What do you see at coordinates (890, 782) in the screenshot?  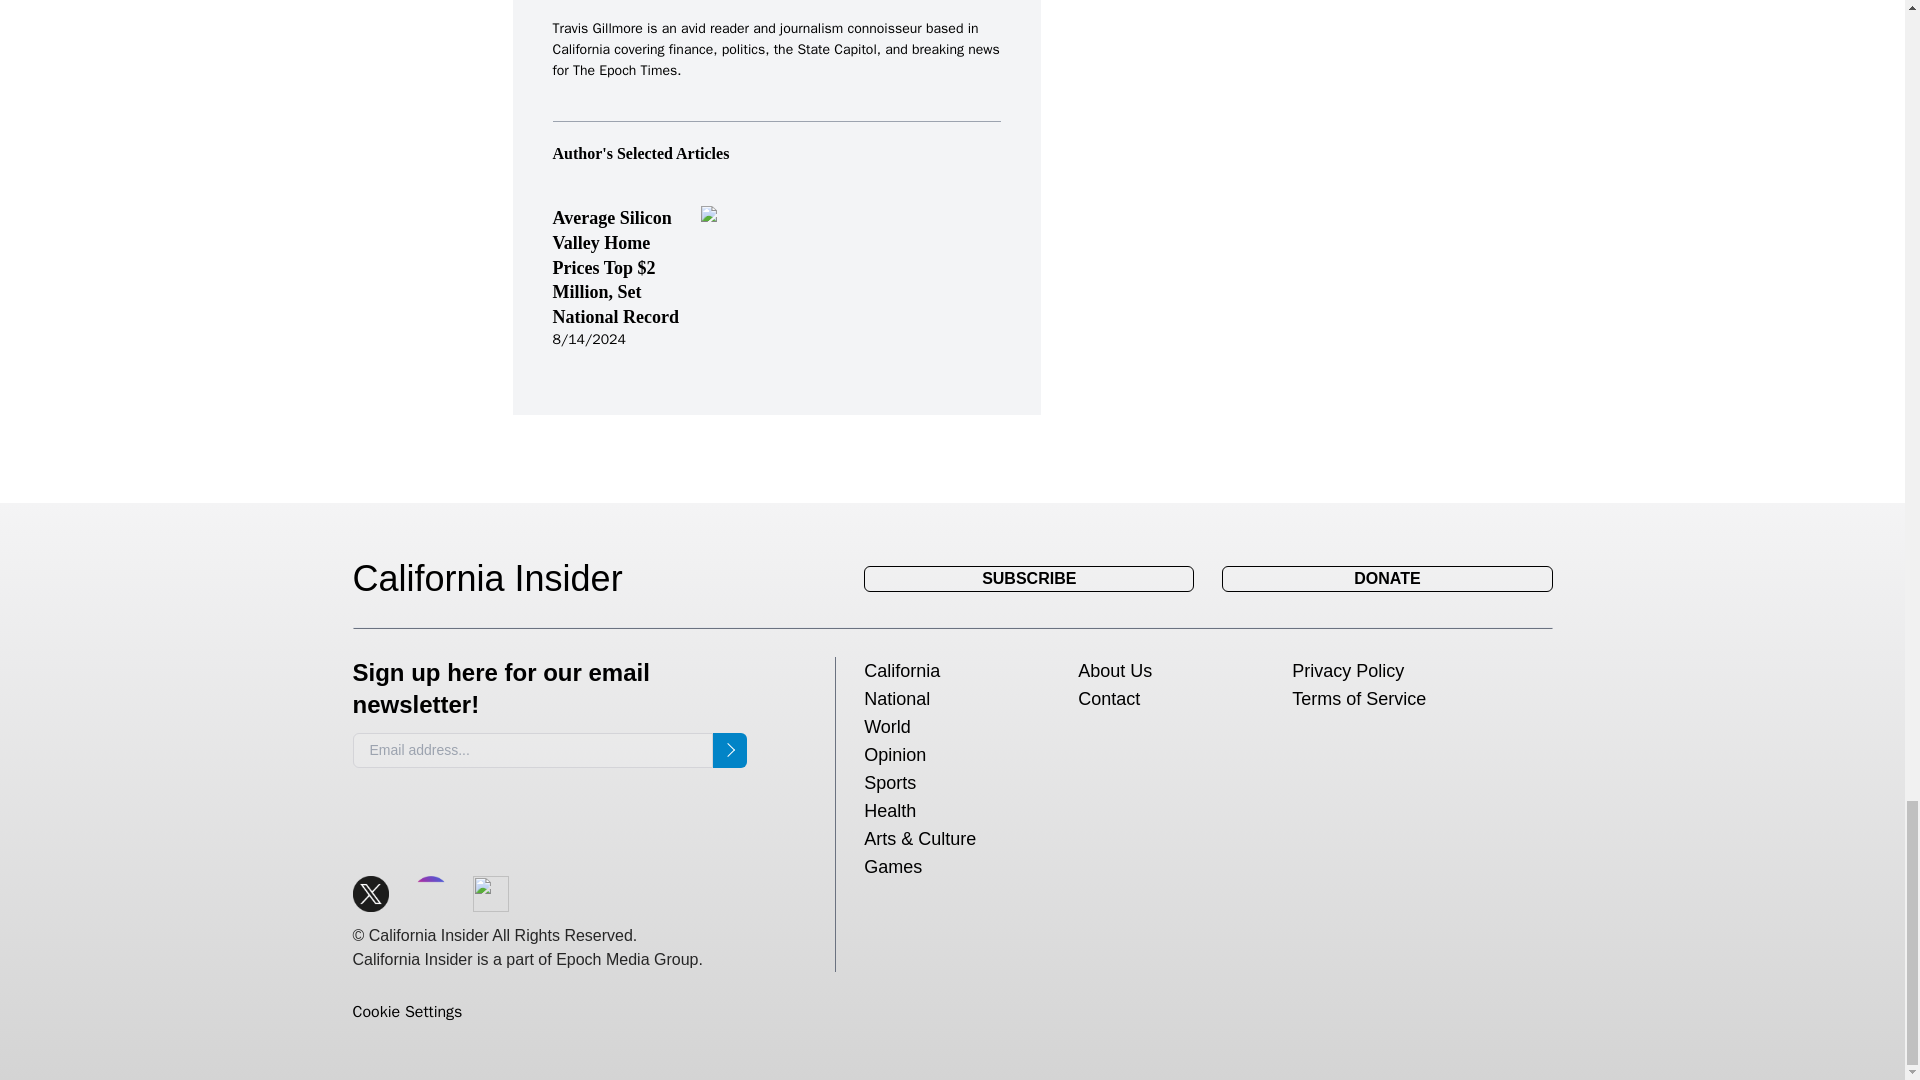 I see `Sports` at bounding box center [890, 782].